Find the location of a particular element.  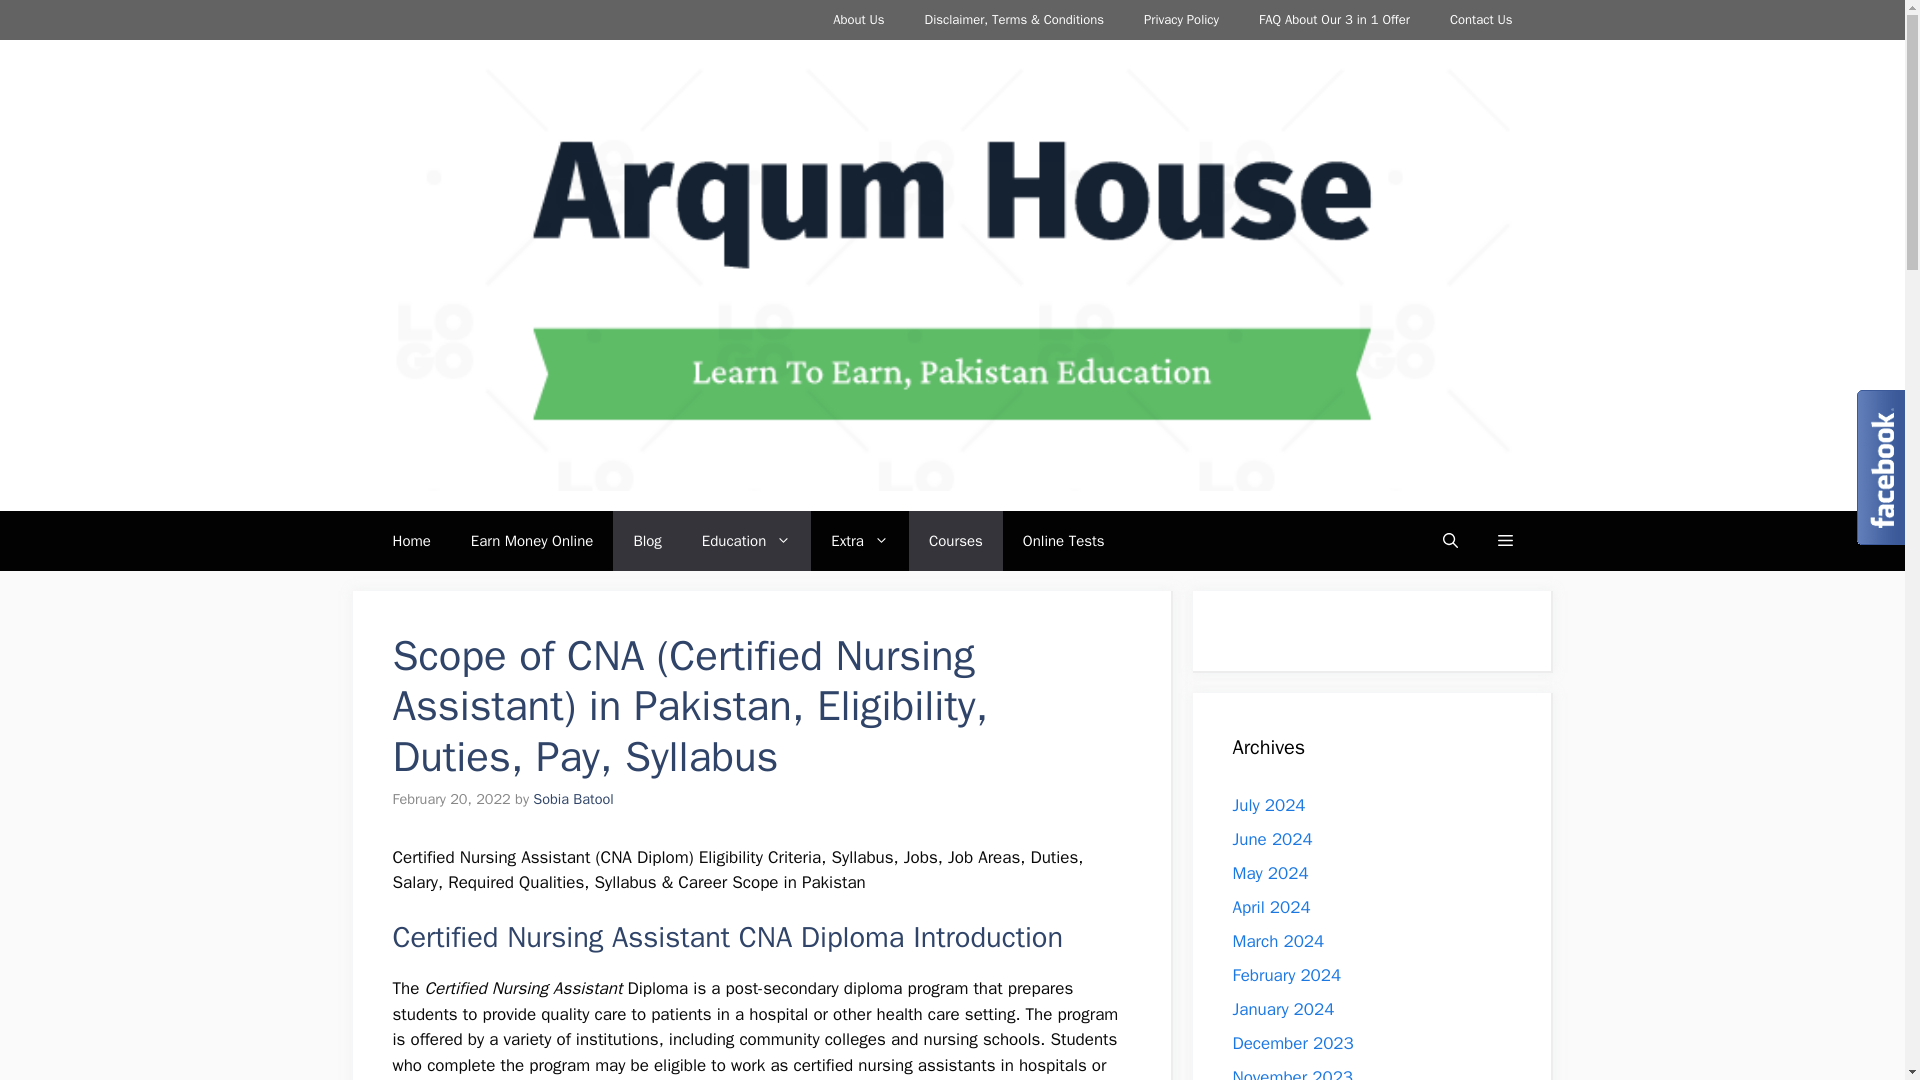

Education is located at coordinates (746, 540).